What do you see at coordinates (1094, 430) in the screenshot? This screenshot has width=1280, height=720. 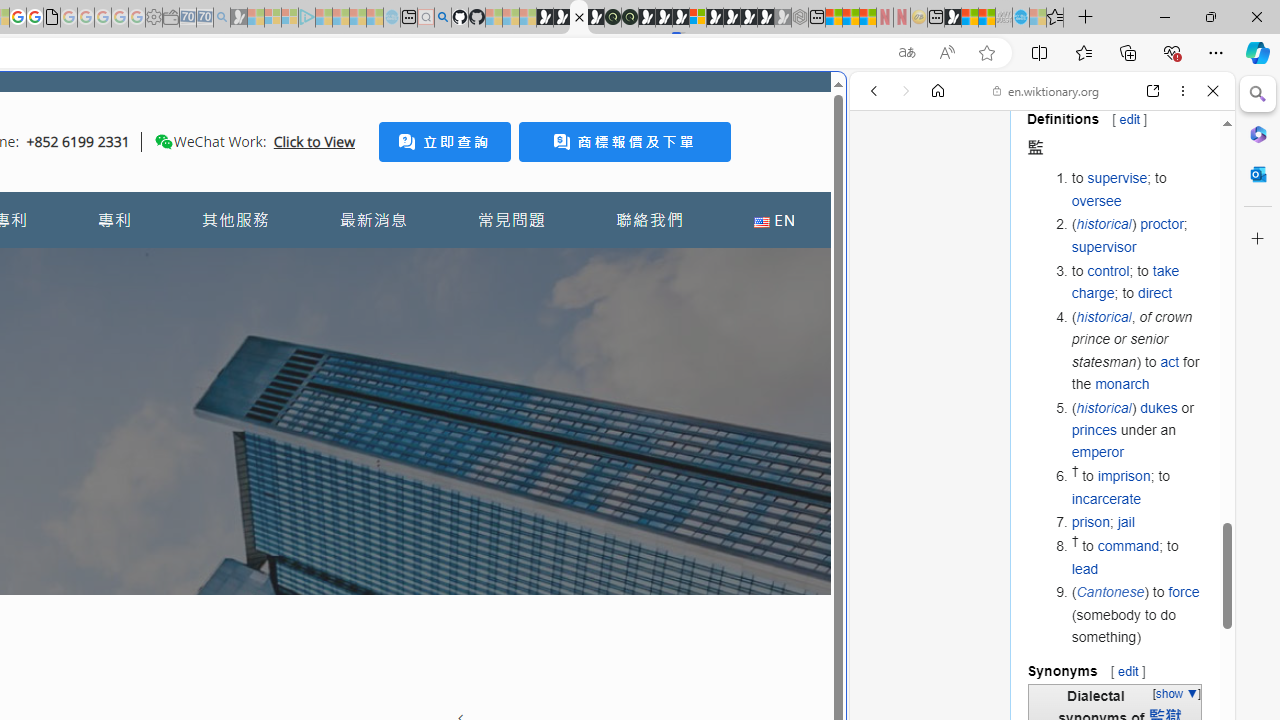 I see `princes` at bounding box center [1094, 430].